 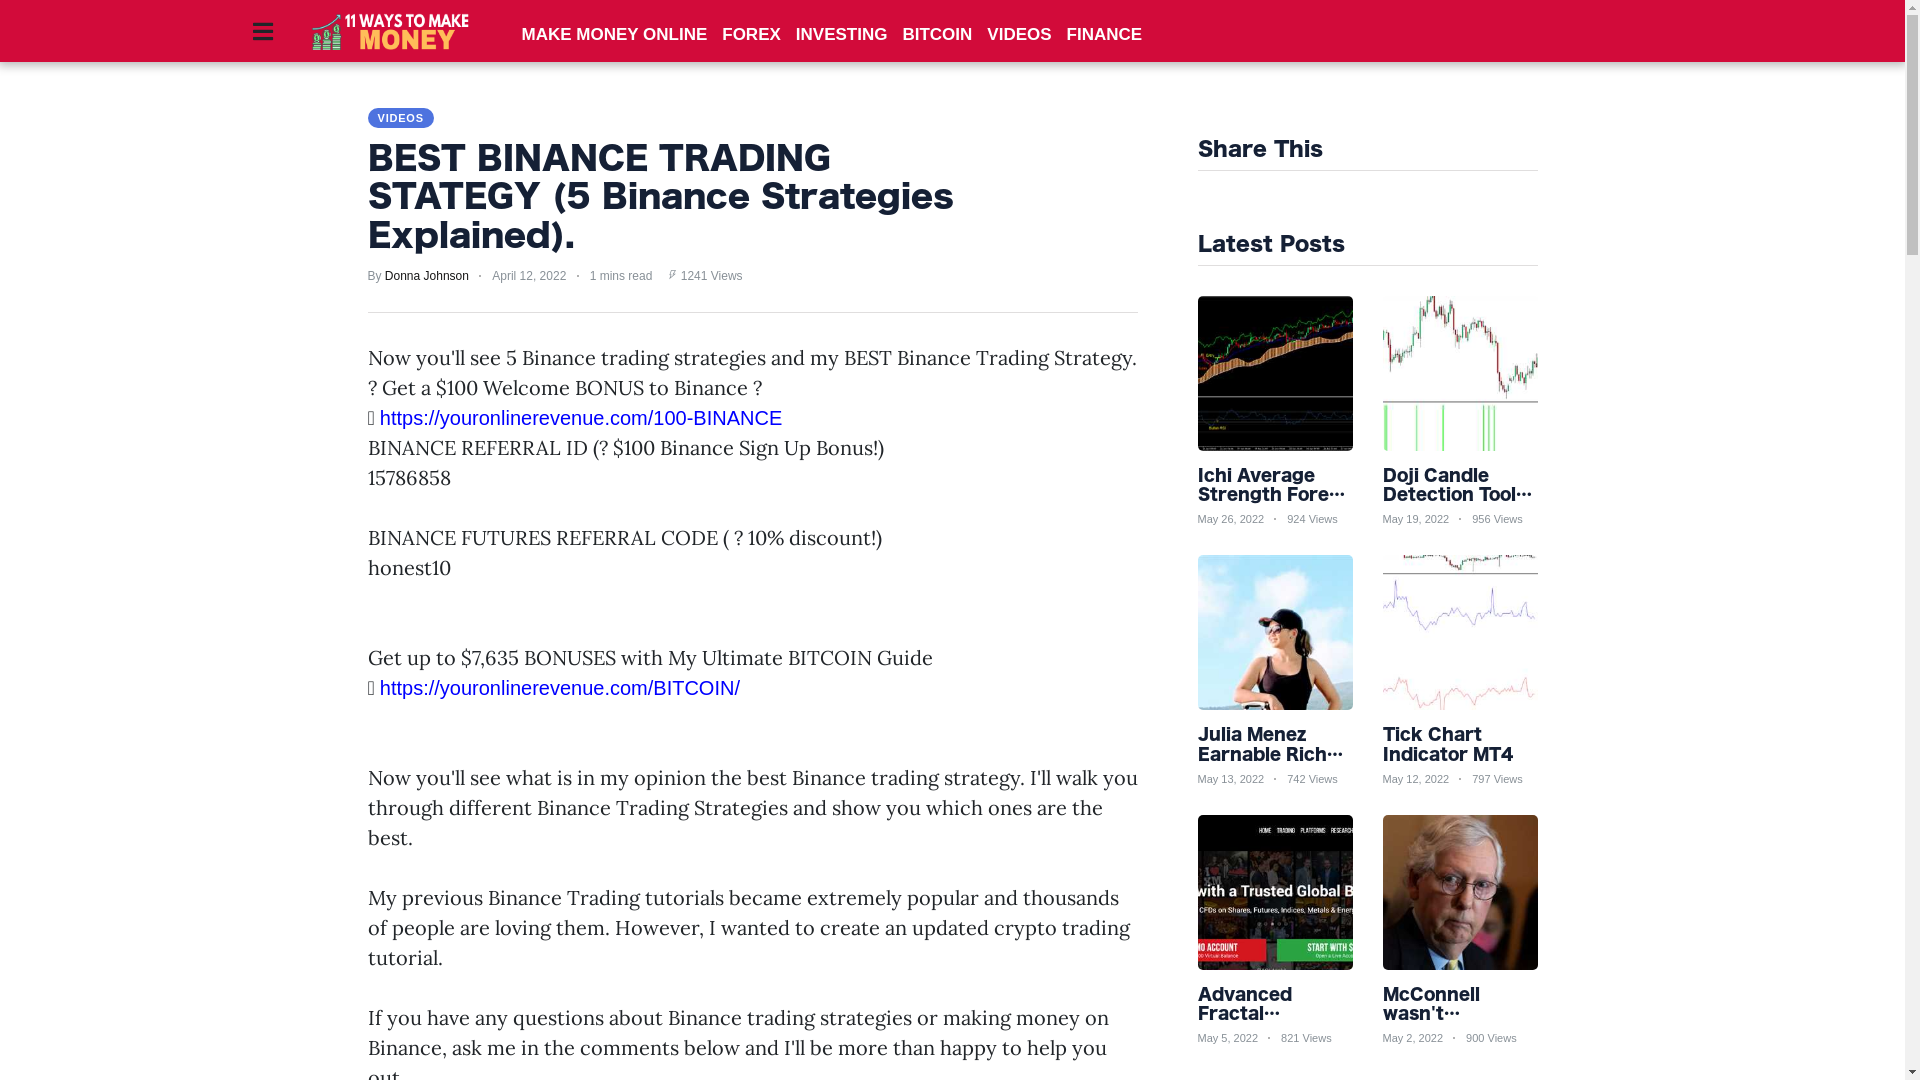 What do you see at coordinates (842, 34) in the screenshot?
I see `INVESTING` at bounding box center [842, 34].